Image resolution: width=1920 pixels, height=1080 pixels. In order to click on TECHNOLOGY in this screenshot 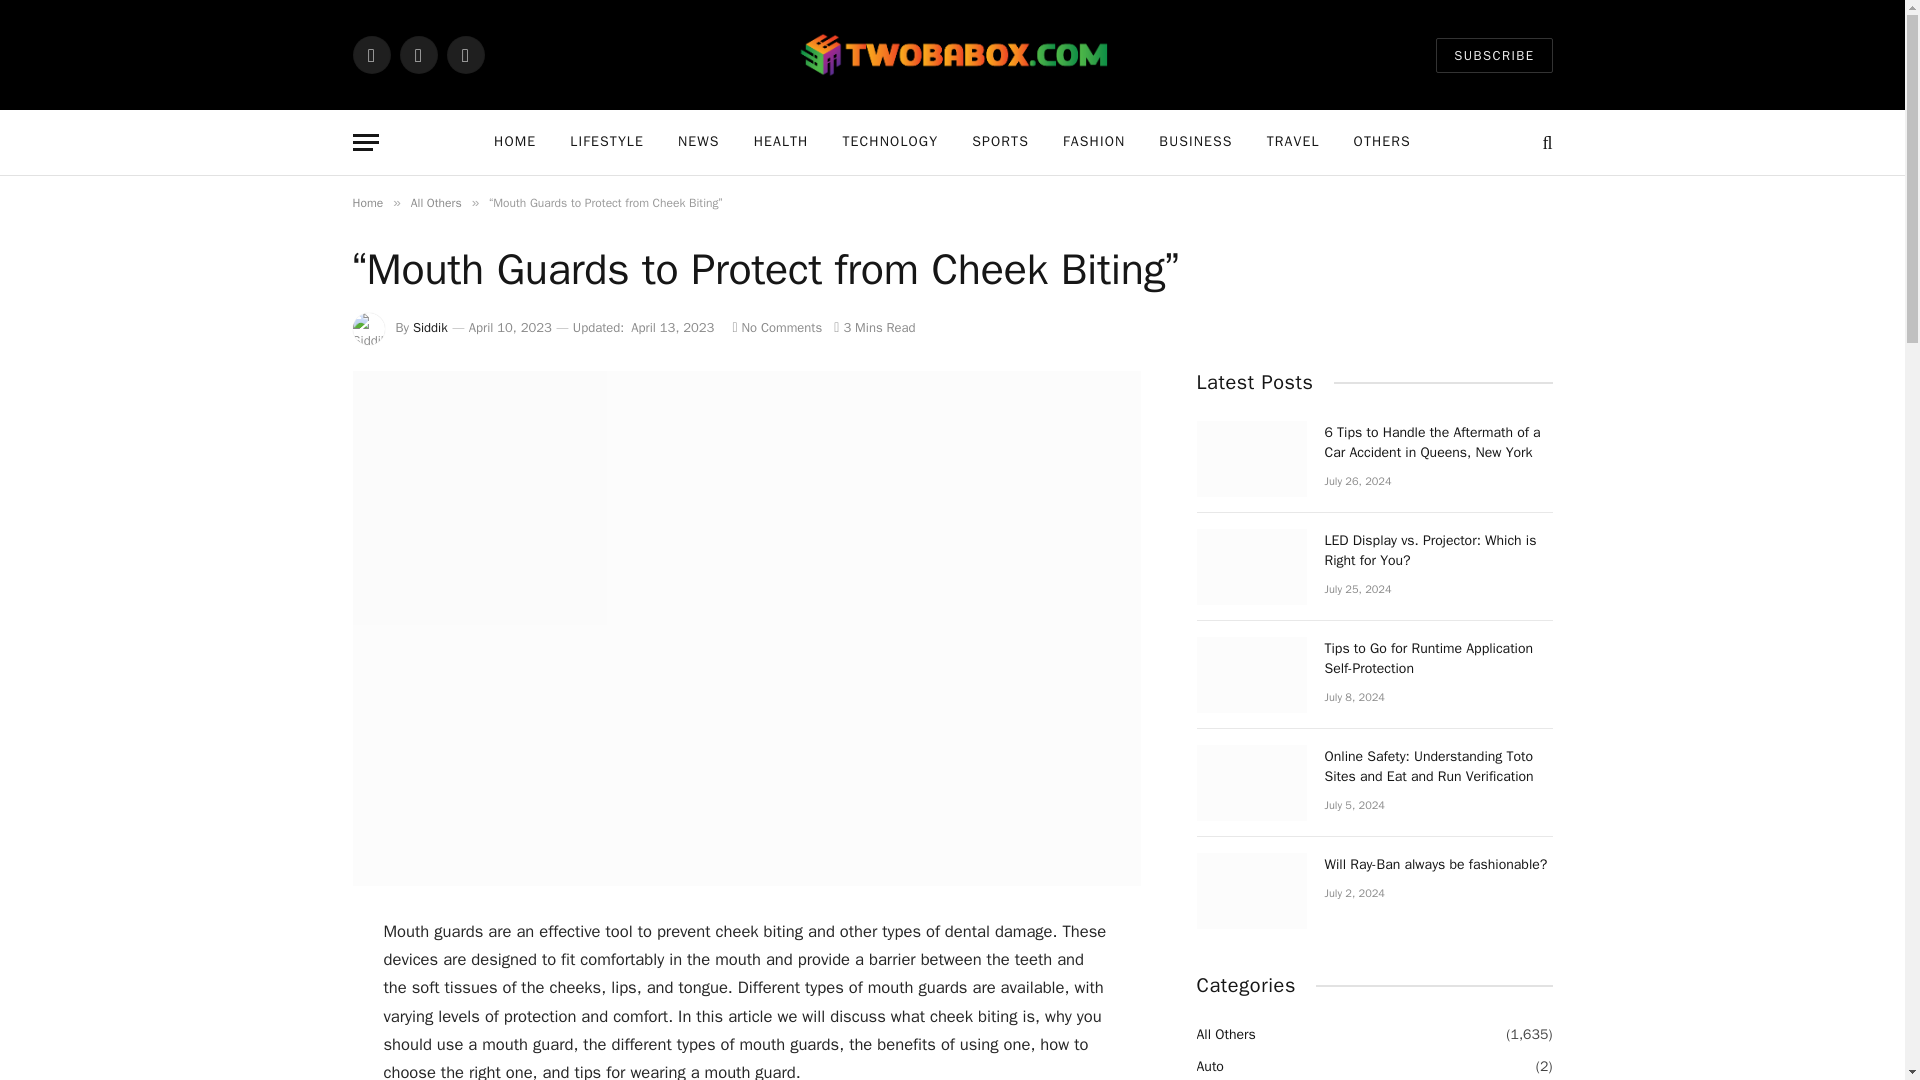, I will do `click(890, 142)`.